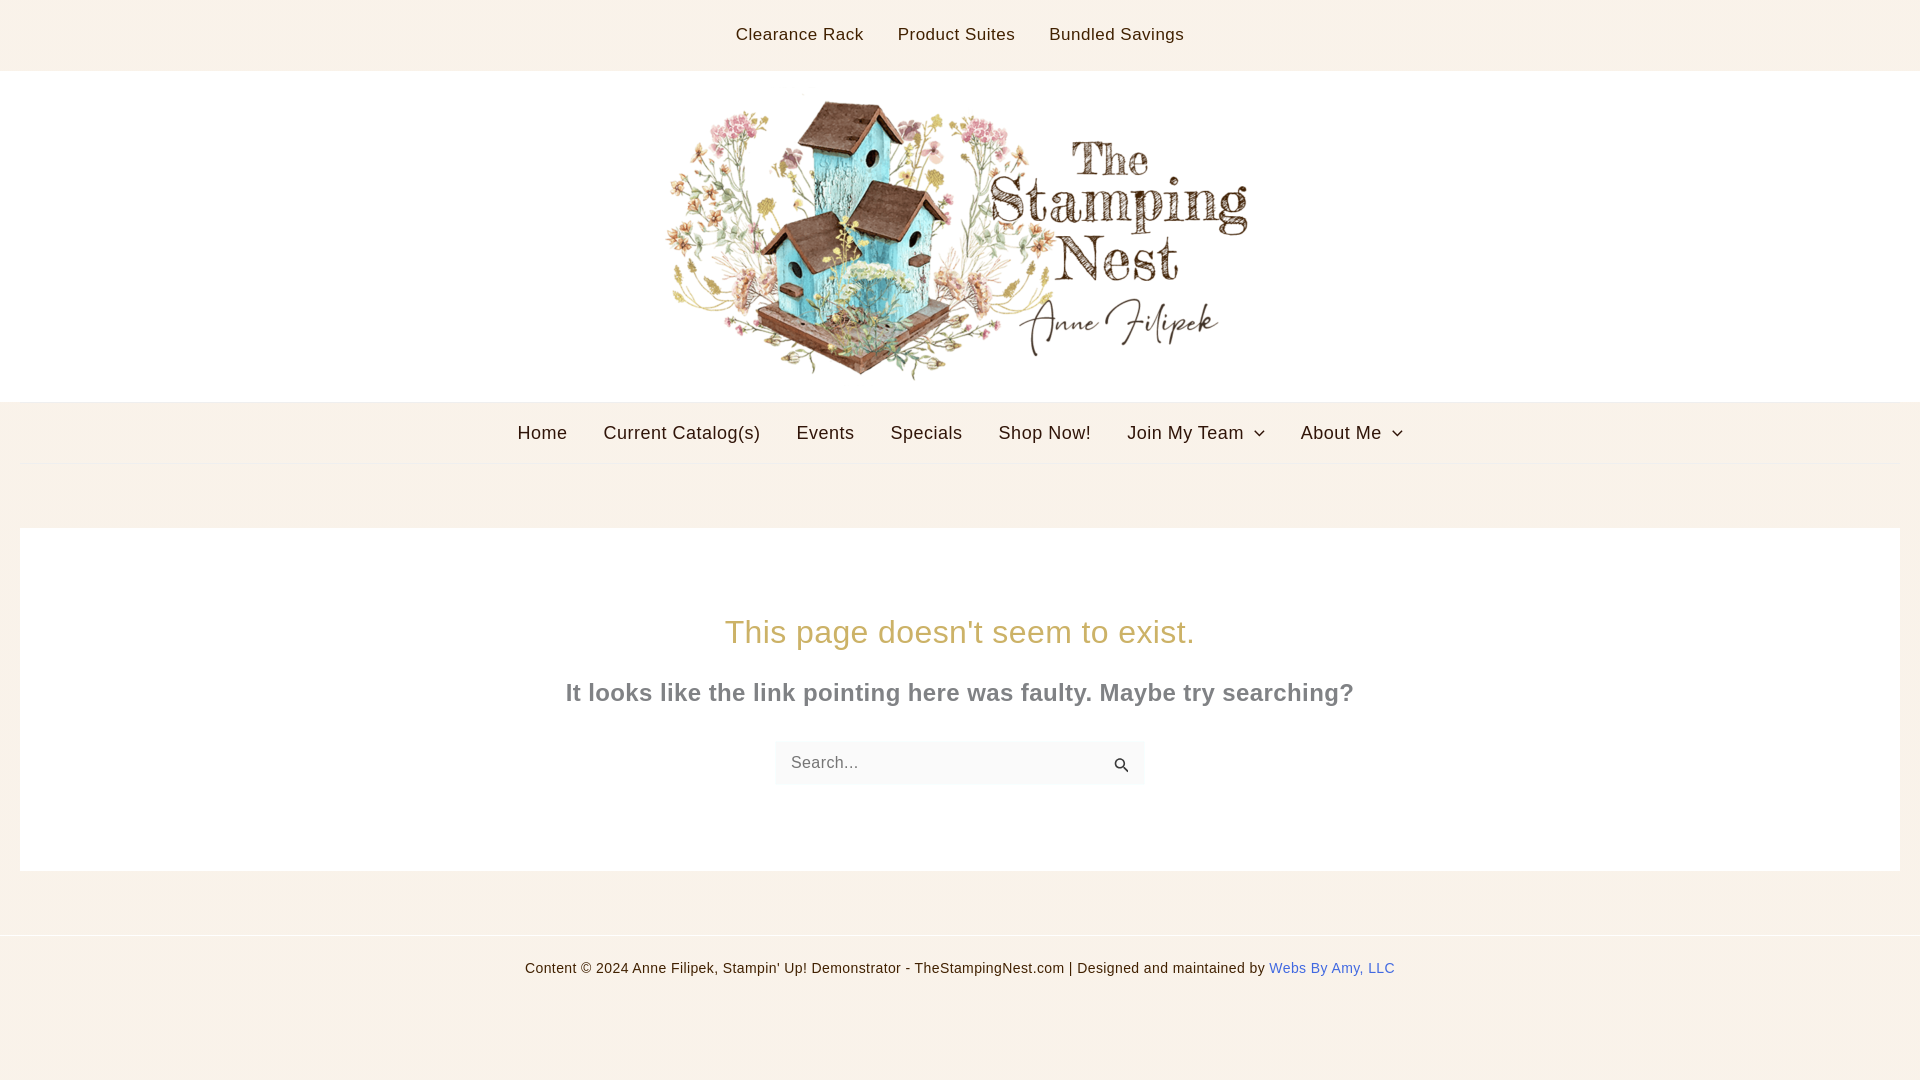 The image size is (1920, 1080). What do you see at coordinates (800, 34) in the screenshot?
I see `Clearance Rack` at bounding box center [800, 34].